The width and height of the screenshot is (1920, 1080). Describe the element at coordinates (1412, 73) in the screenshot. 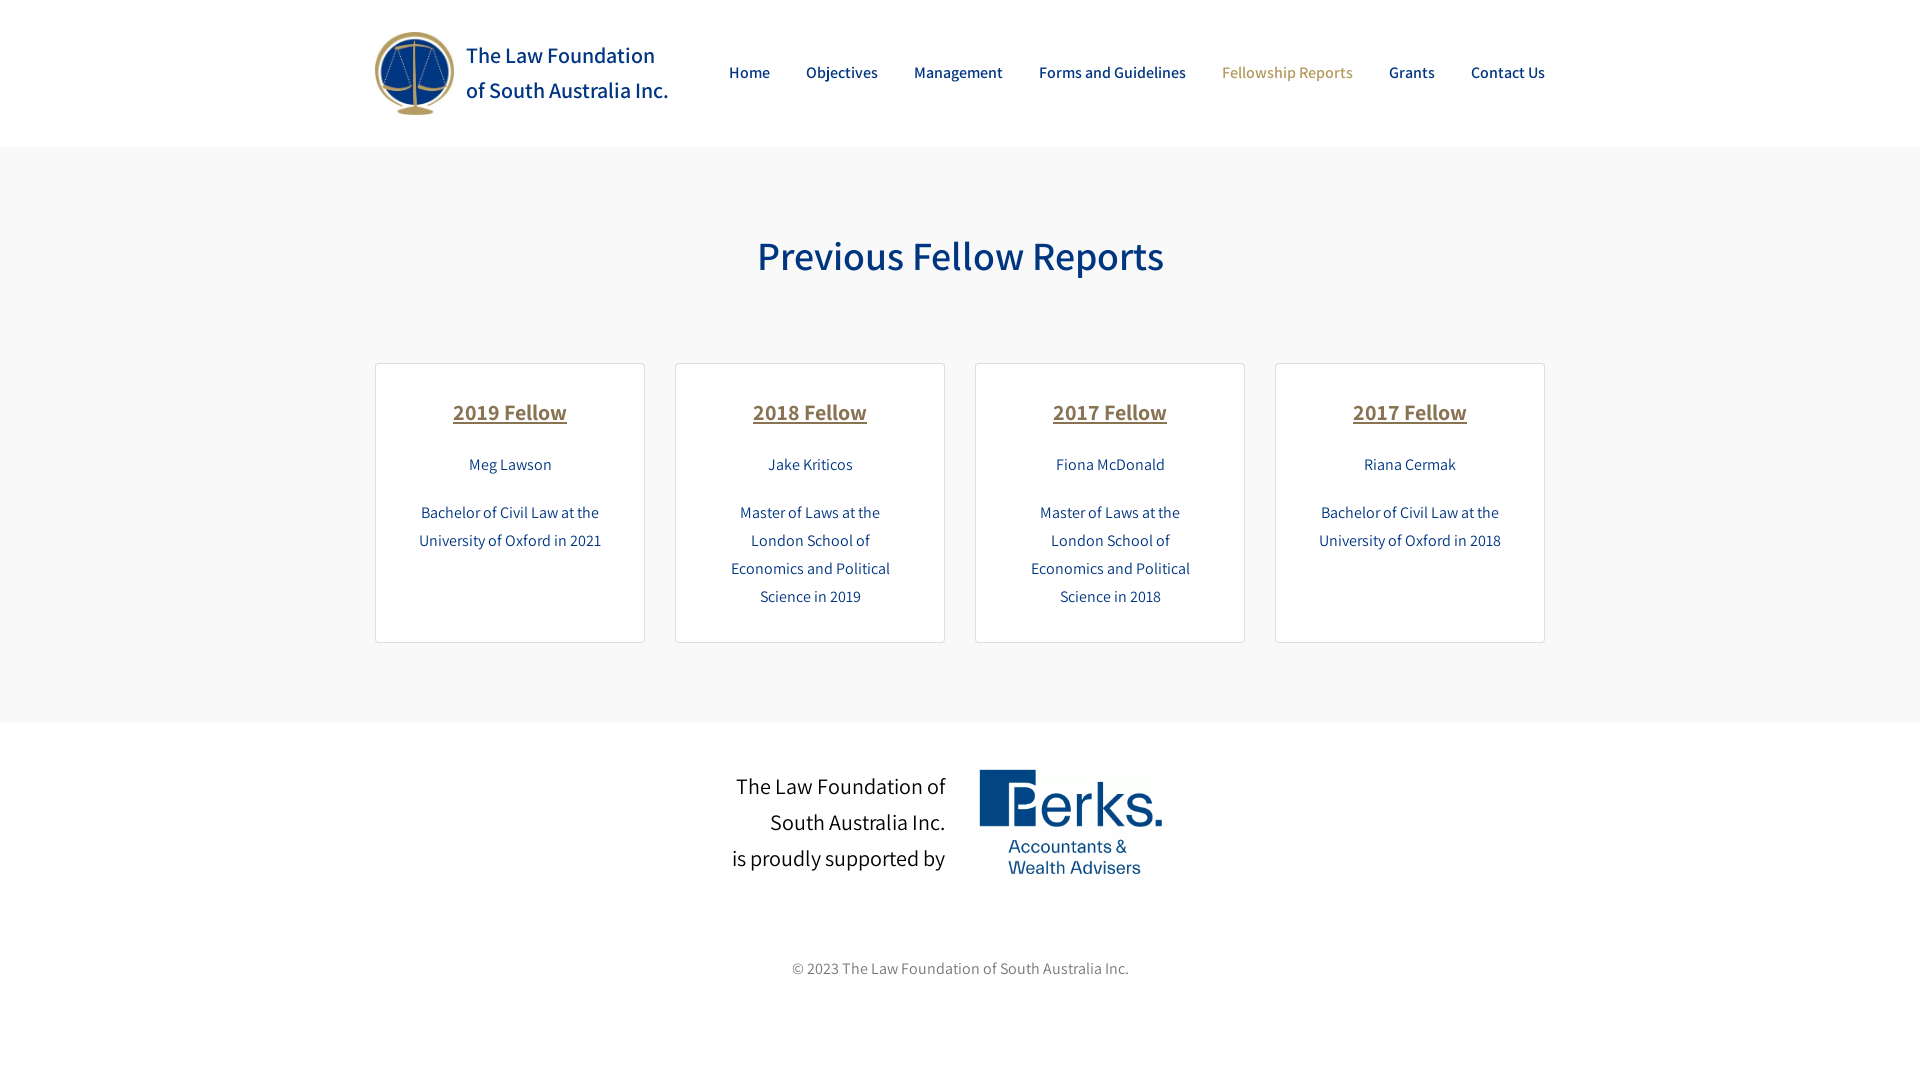

I see `Grants` at that location.